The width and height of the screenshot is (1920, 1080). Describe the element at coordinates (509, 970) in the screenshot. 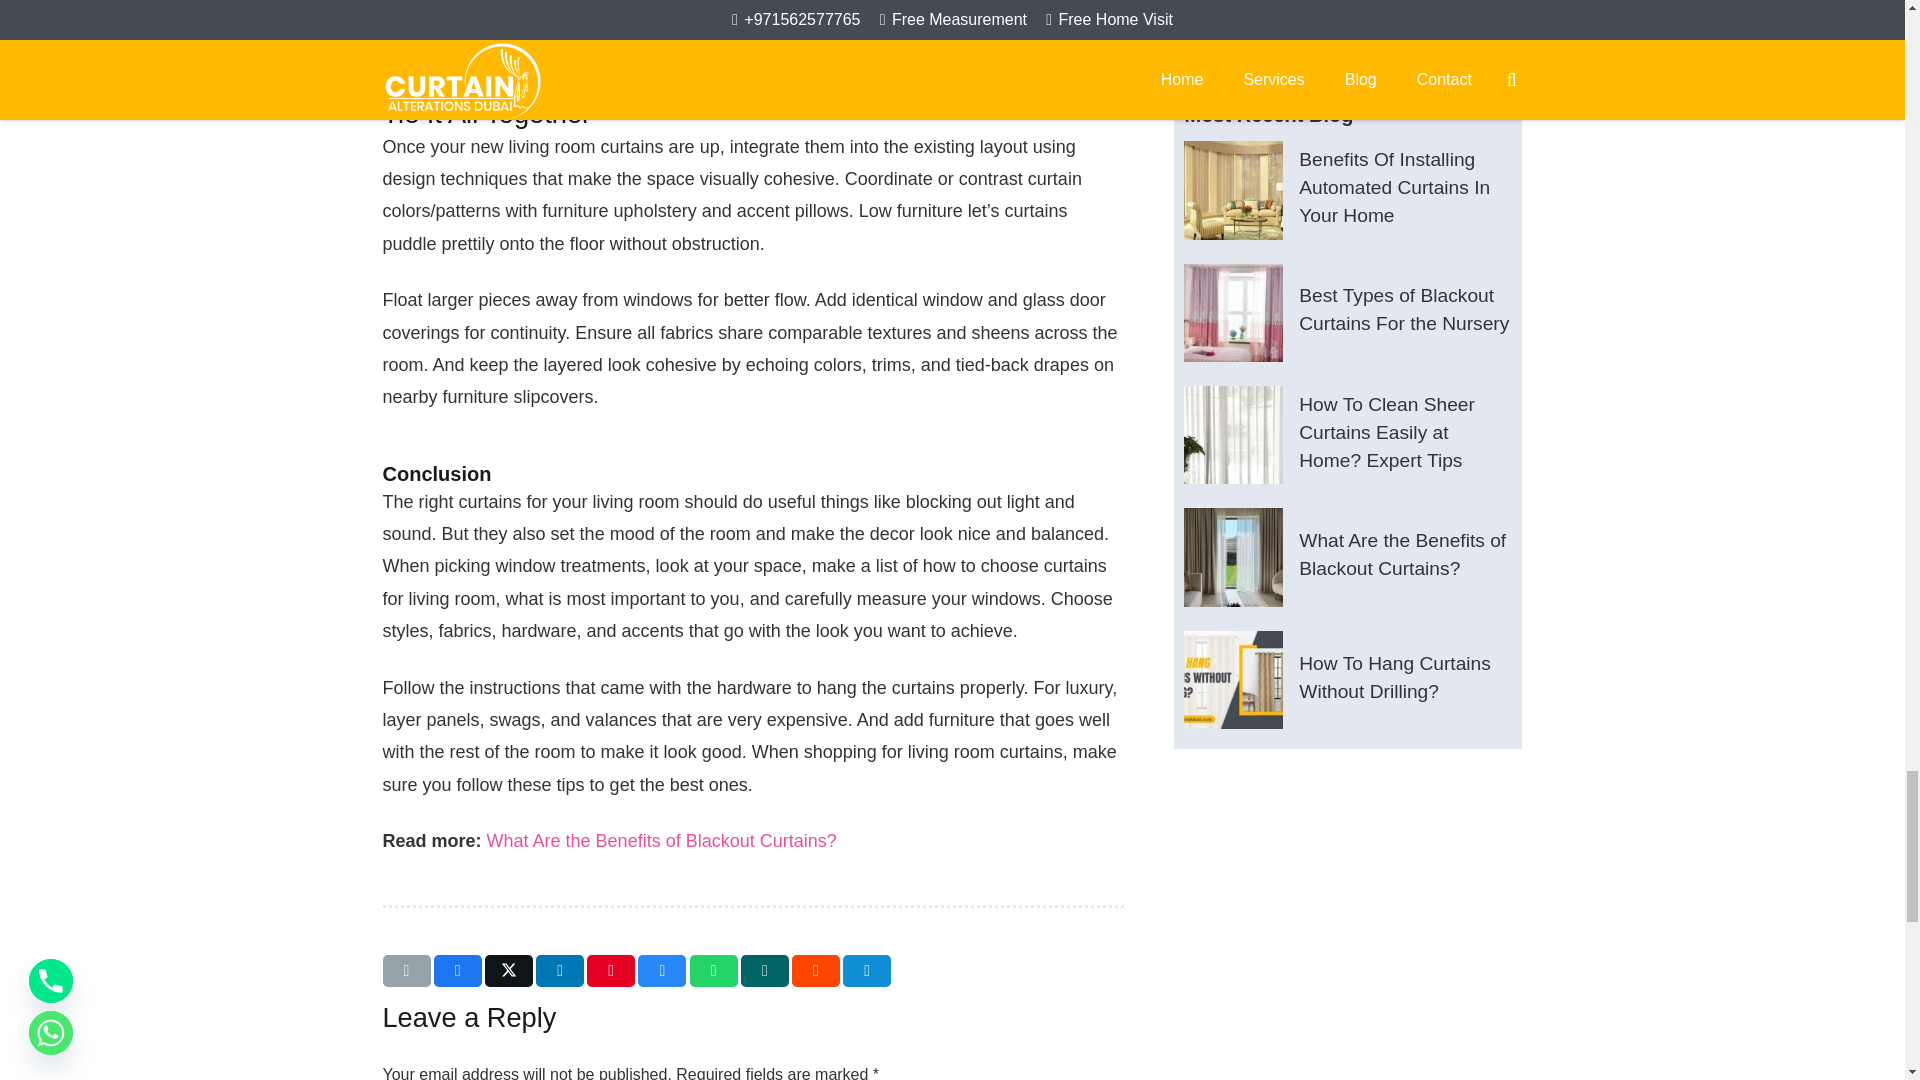

I see `Tweet this` at that location.